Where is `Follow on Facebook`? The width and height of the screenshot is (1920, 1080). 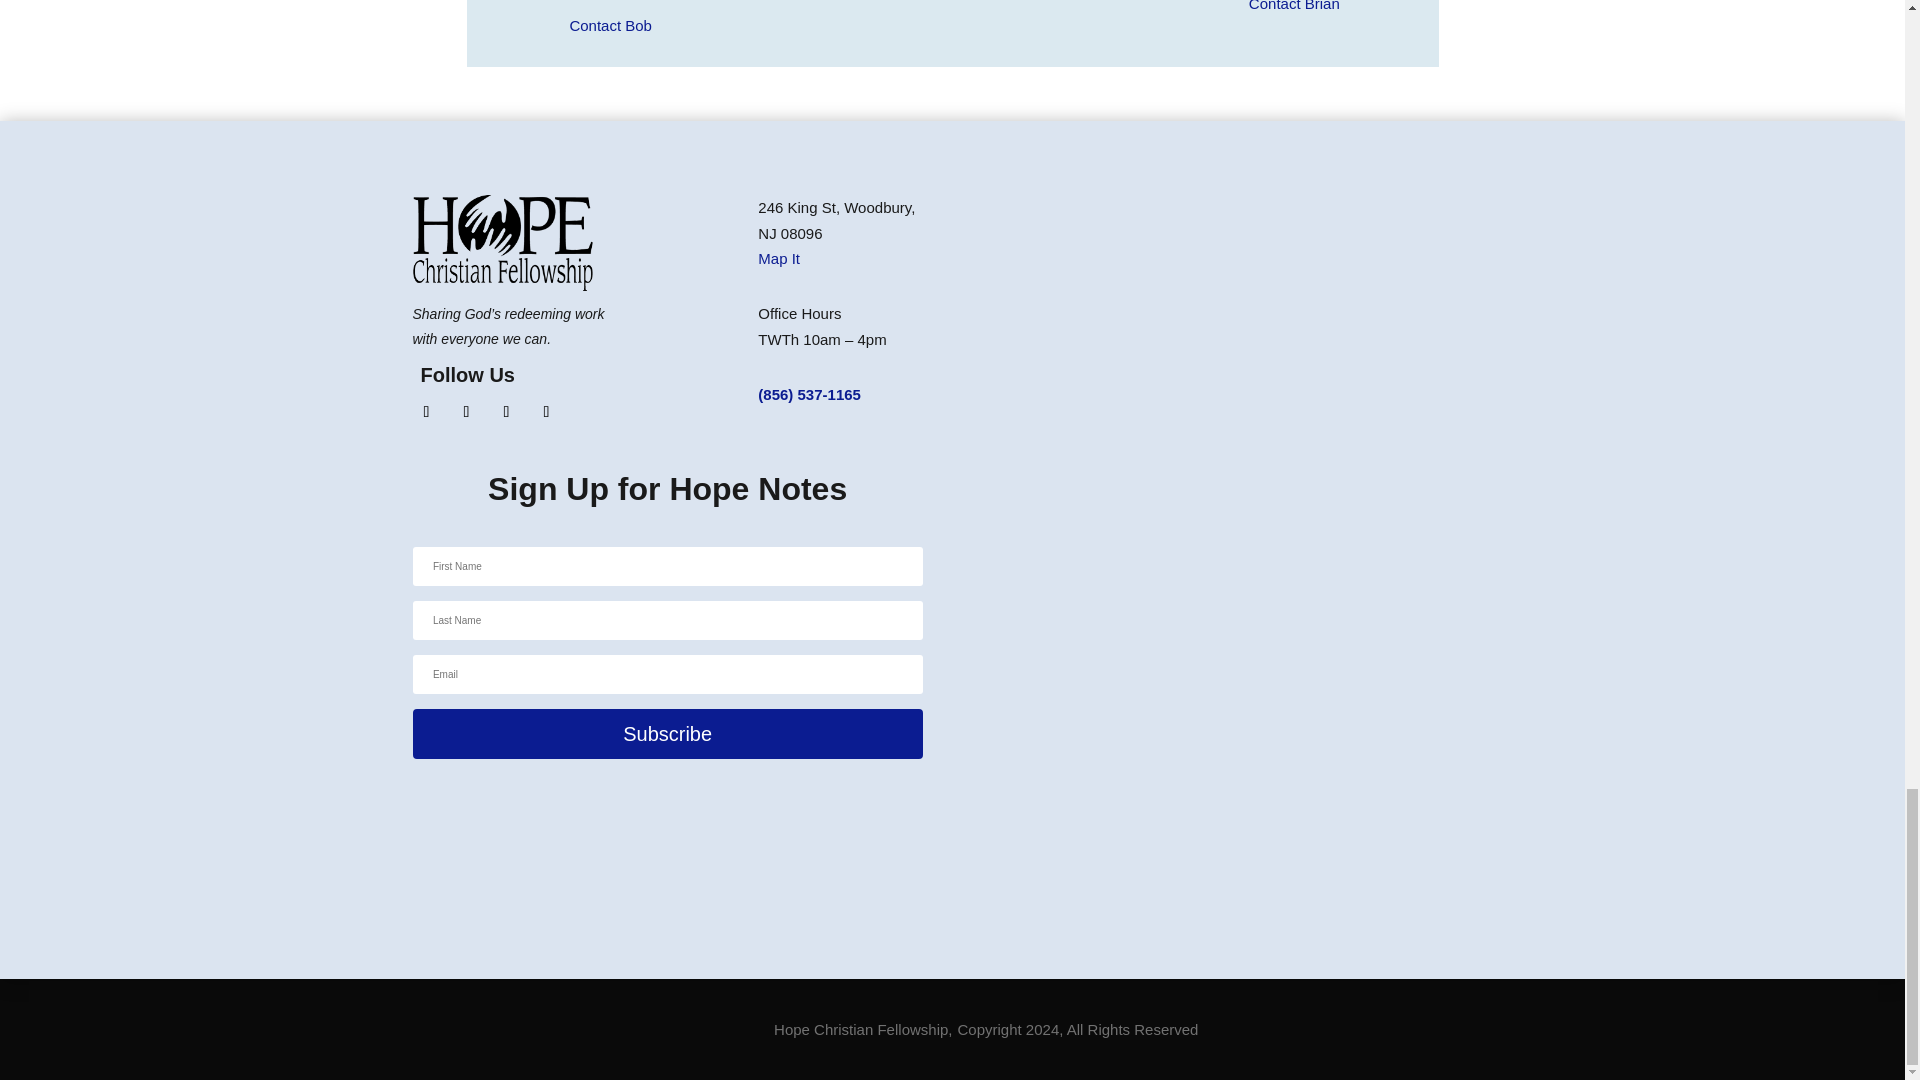
Follow on Facebook is located at coordinates (426, 412).